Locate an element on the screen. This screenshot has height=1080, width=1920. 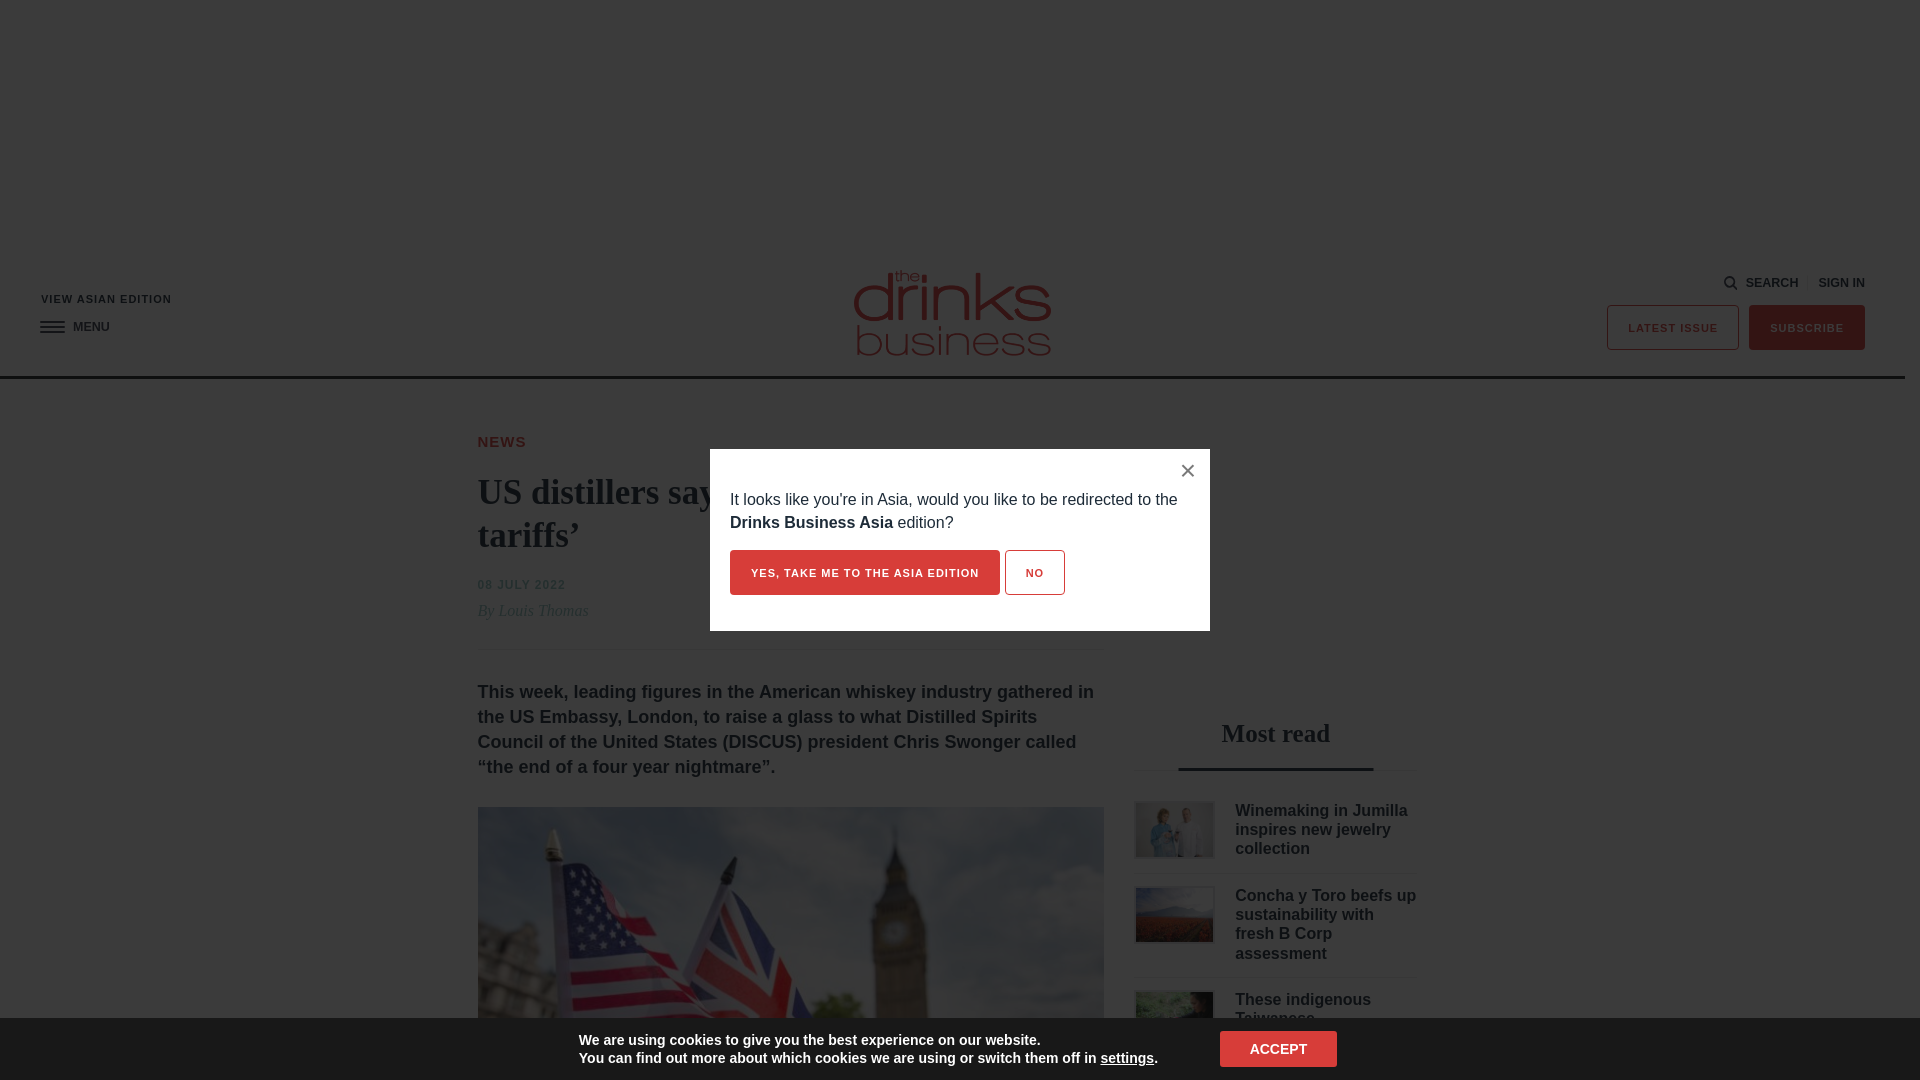
SIGN IN is located at coordinates (1841, 283).